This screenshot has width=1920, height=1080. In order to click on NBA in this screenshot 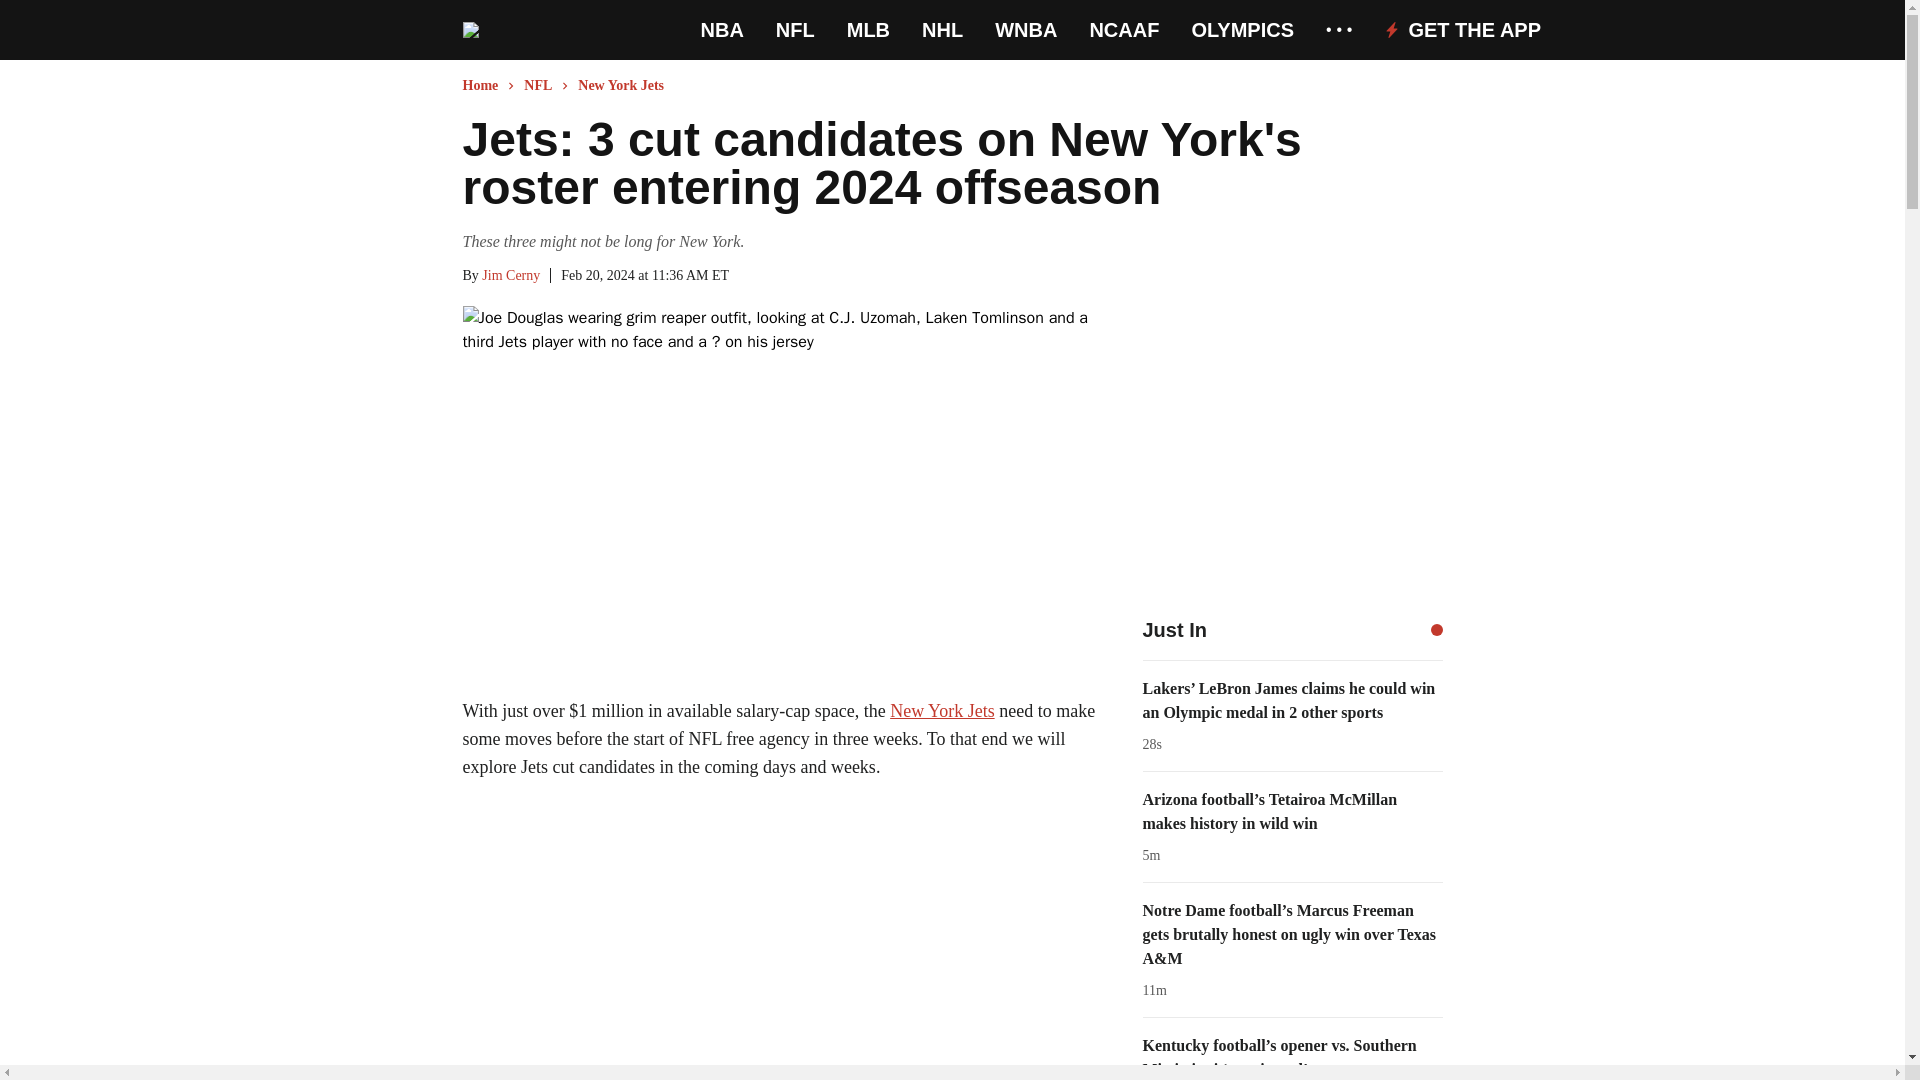, I will do `click(722, 30)`.